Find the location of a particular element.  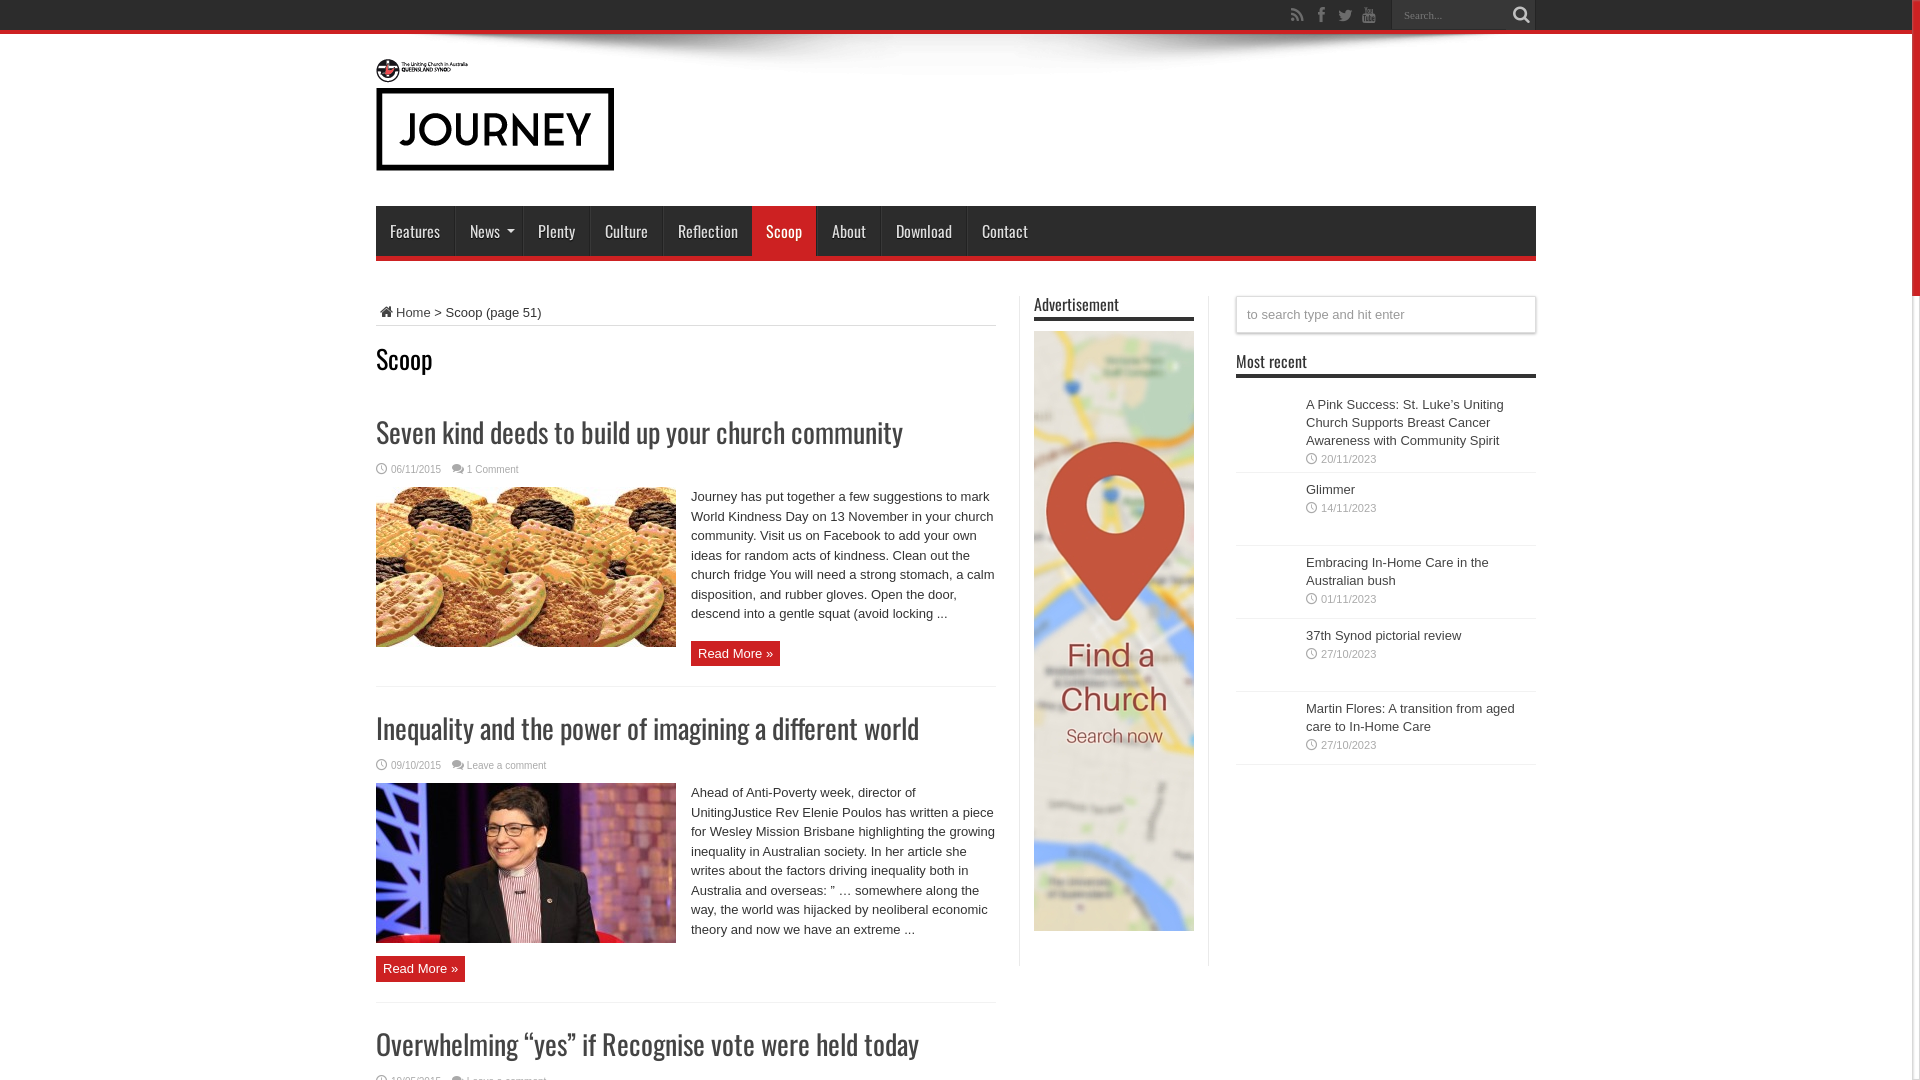

Download is located at coordinates (924, 231).